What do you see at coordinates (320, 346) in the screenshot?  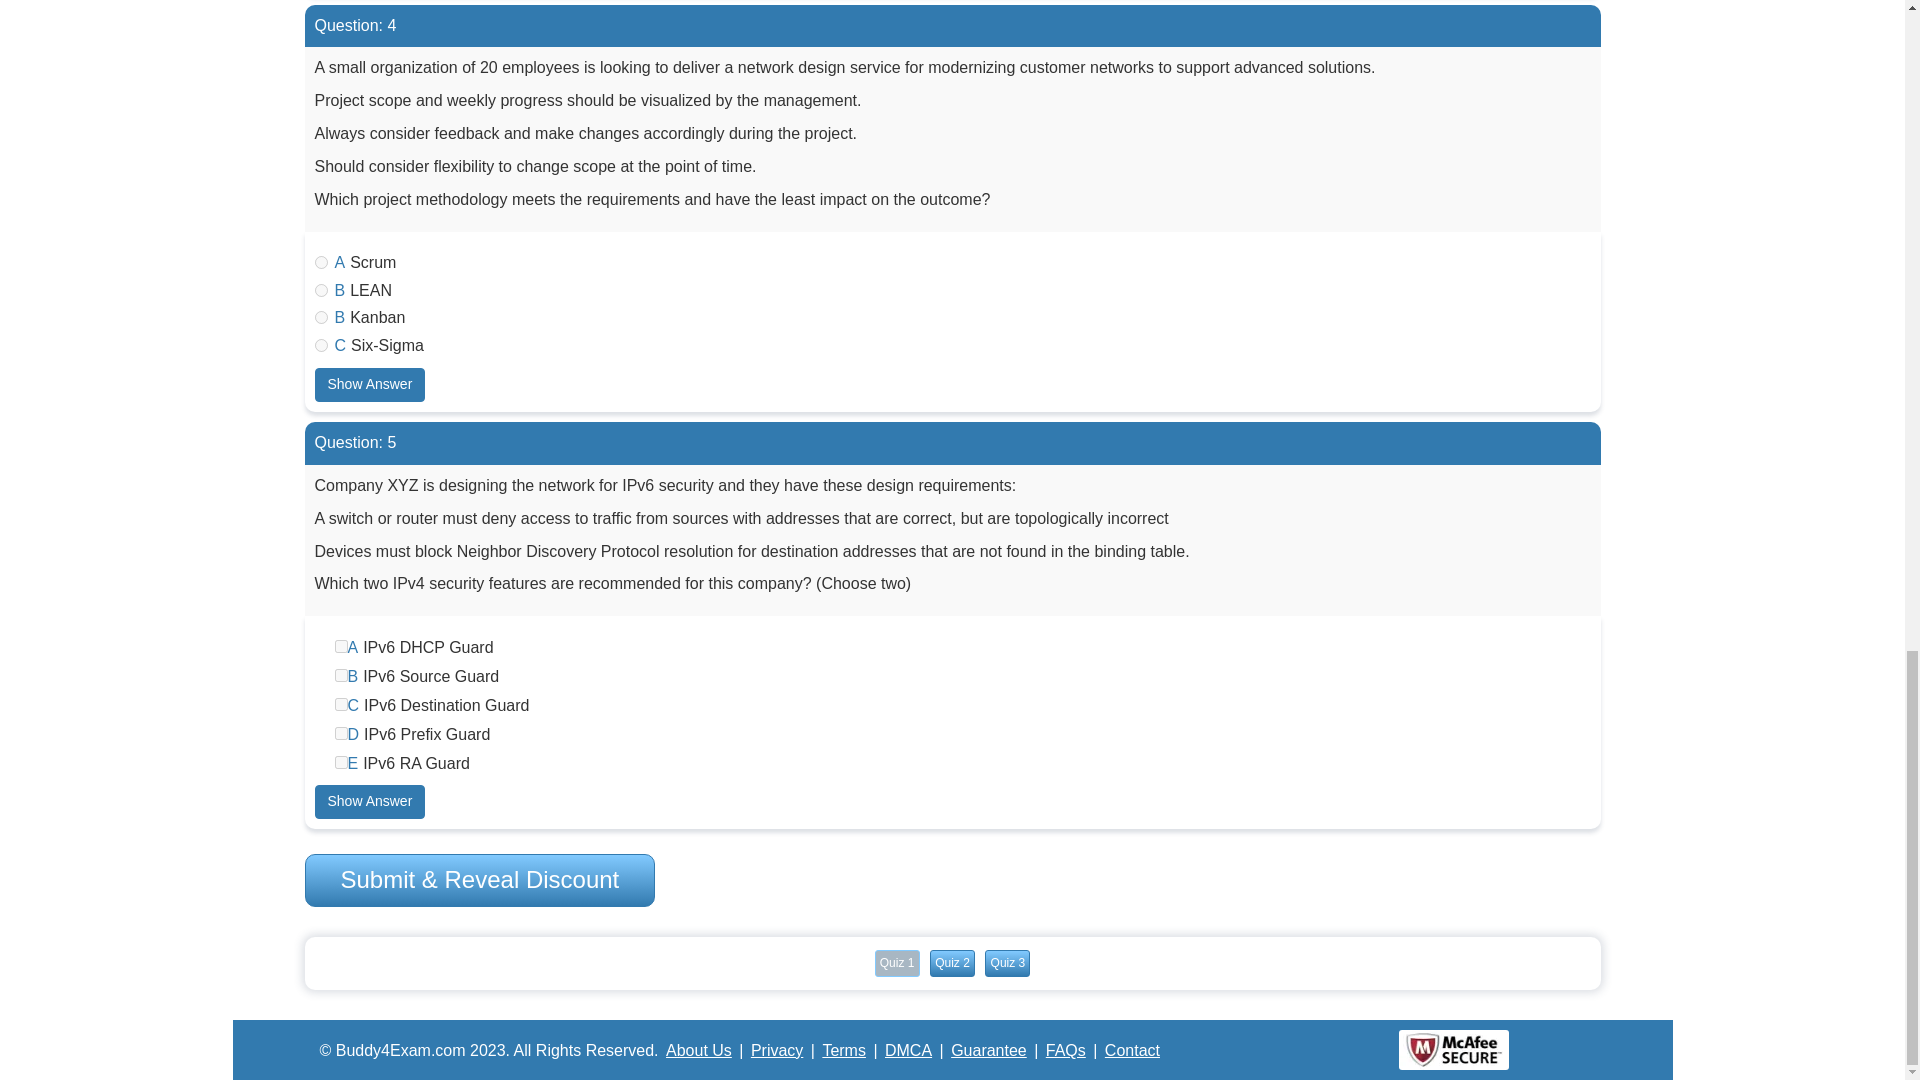 I see `C` at bounding box center [320, 346].